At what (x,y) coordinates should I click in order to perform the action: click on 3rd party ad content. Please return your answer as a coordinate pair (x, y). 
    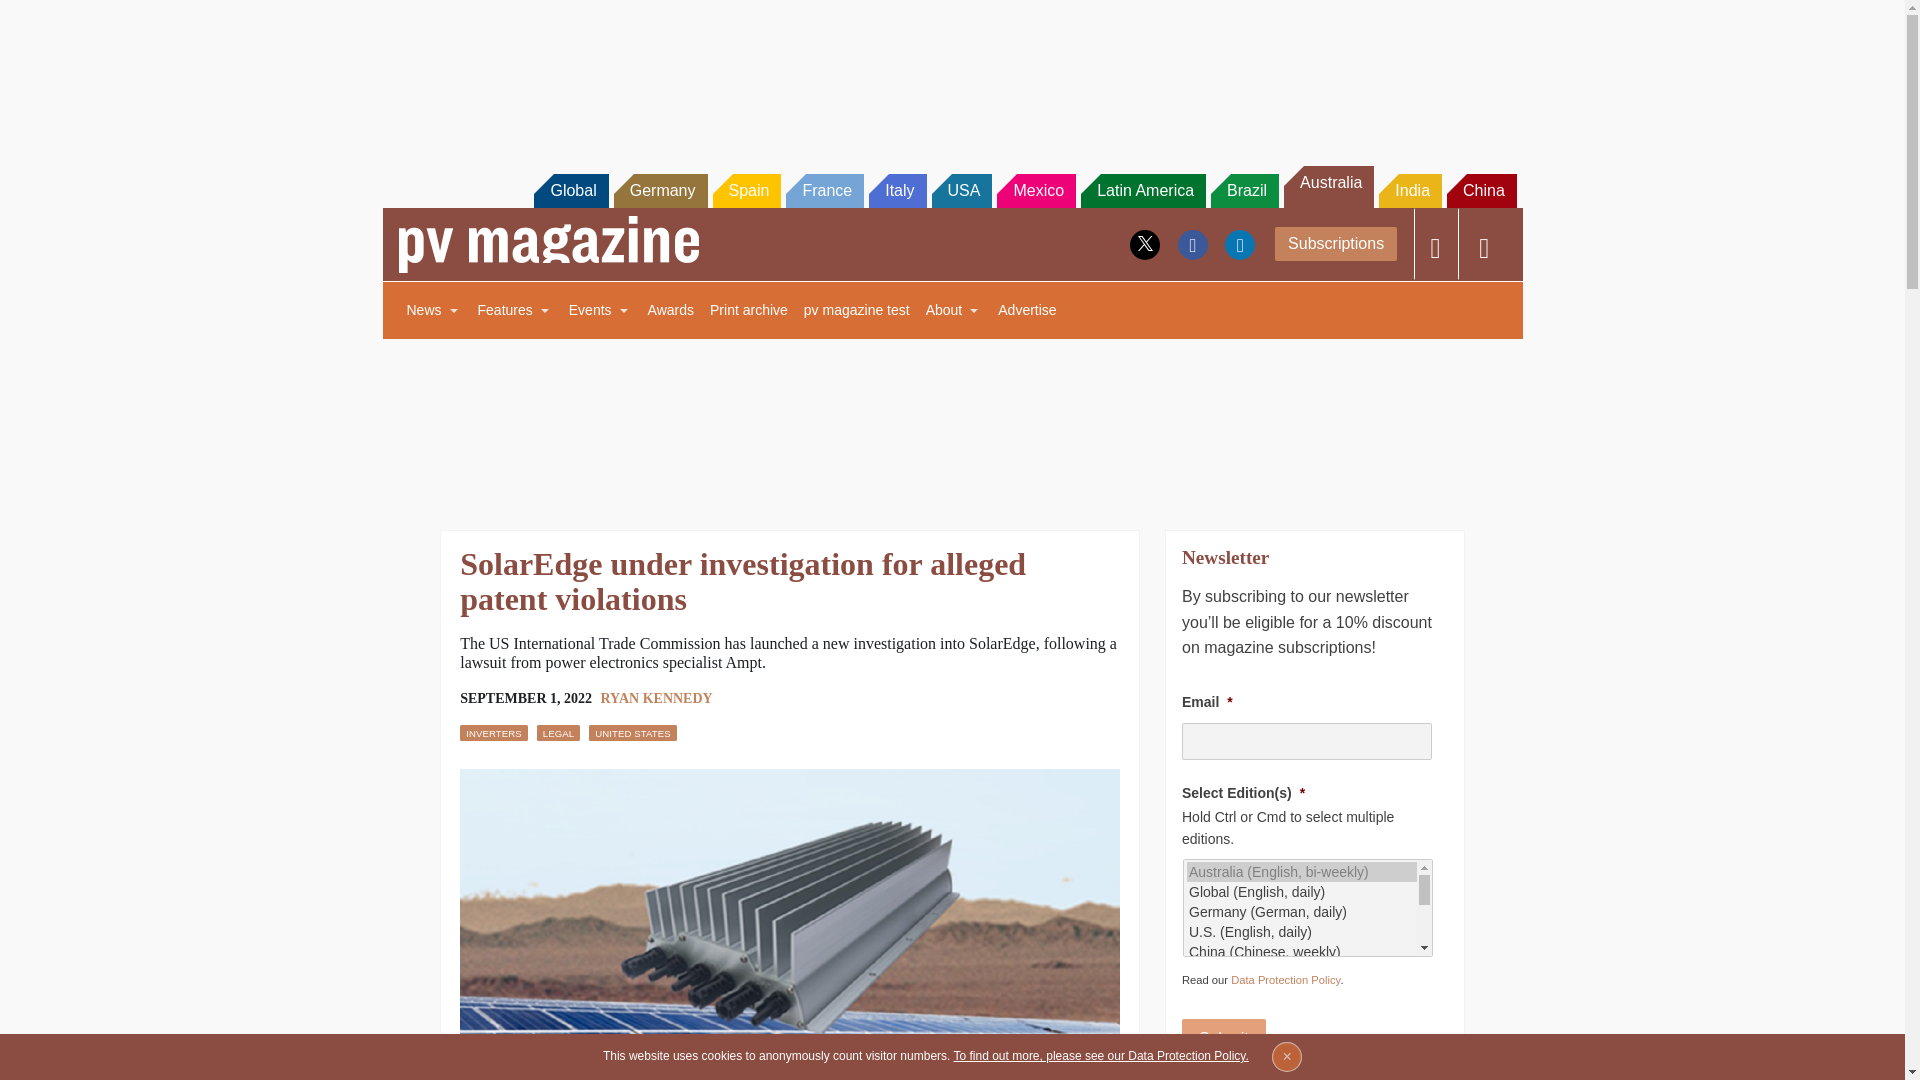
    Looking at the image, I should click on (951, 68).